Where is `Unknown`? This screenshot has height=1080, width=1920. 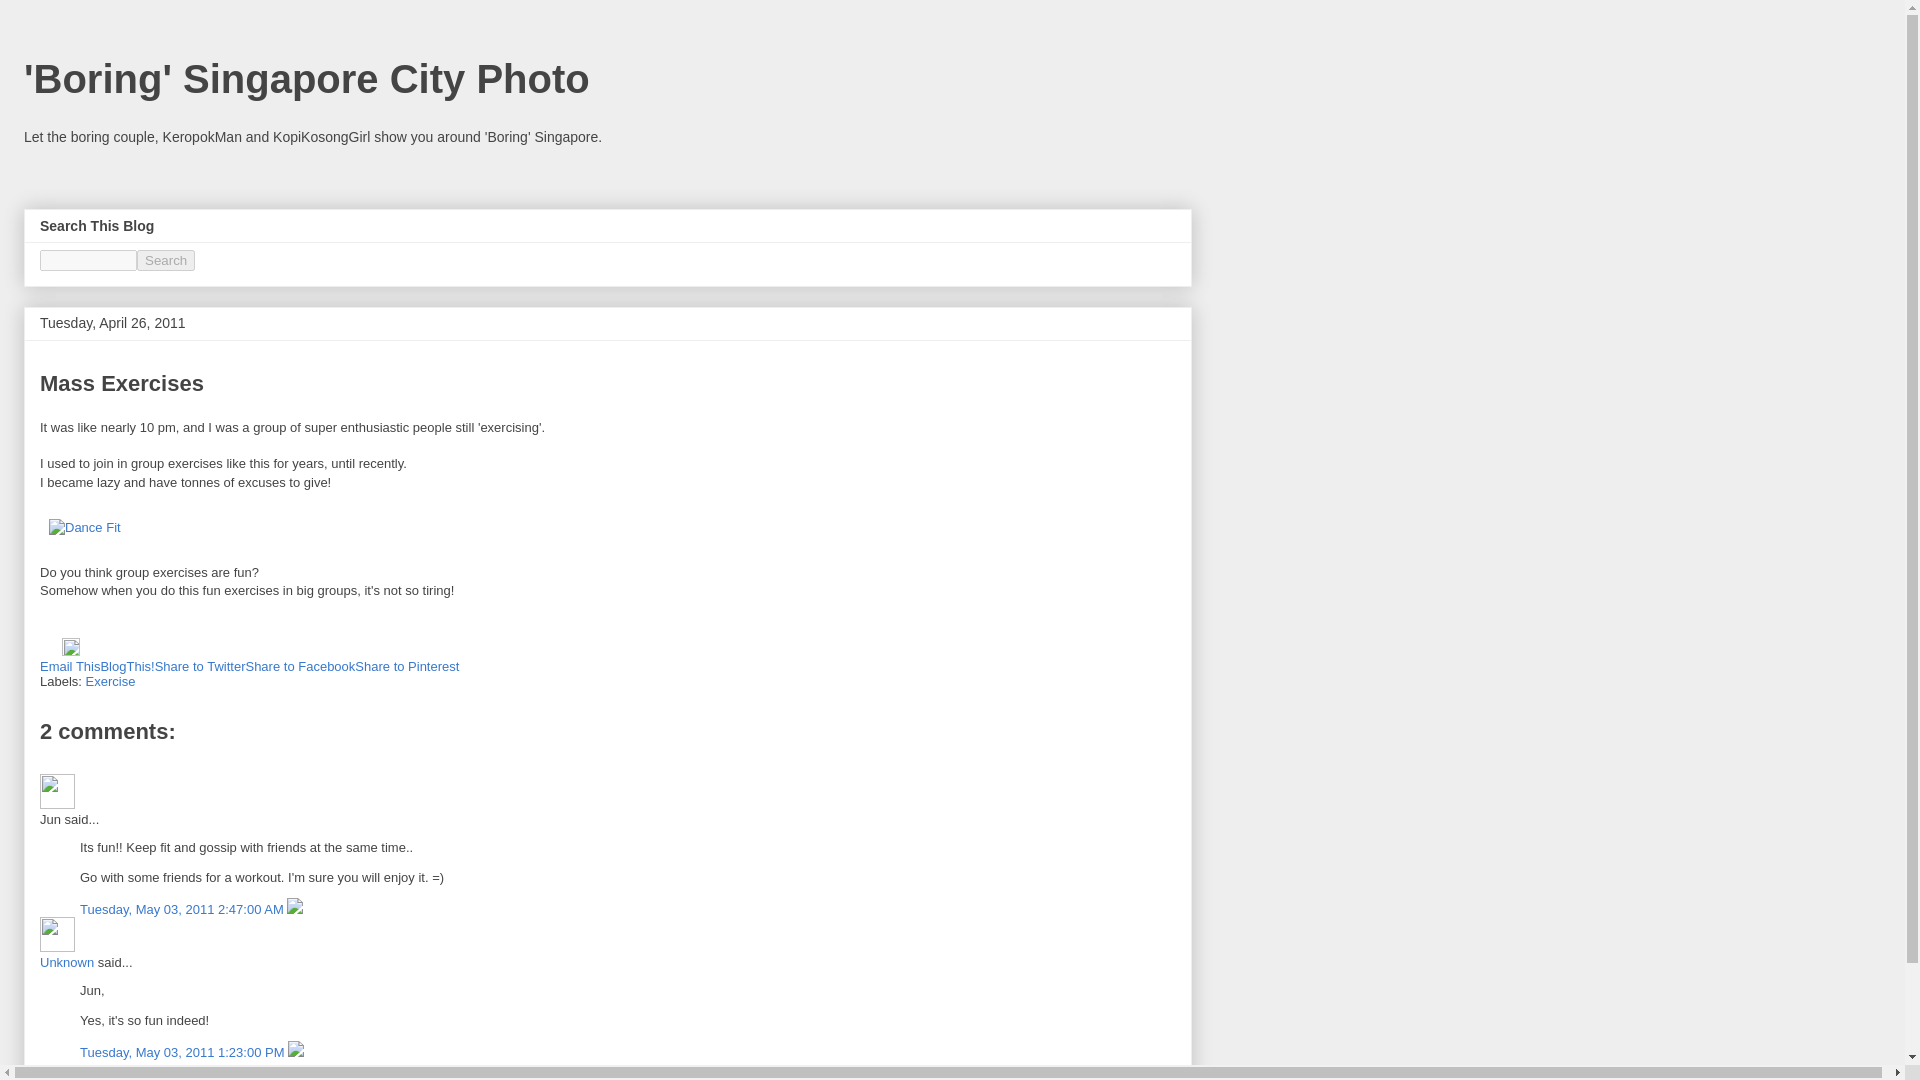
Unknown is located at coordinates (67, 962).